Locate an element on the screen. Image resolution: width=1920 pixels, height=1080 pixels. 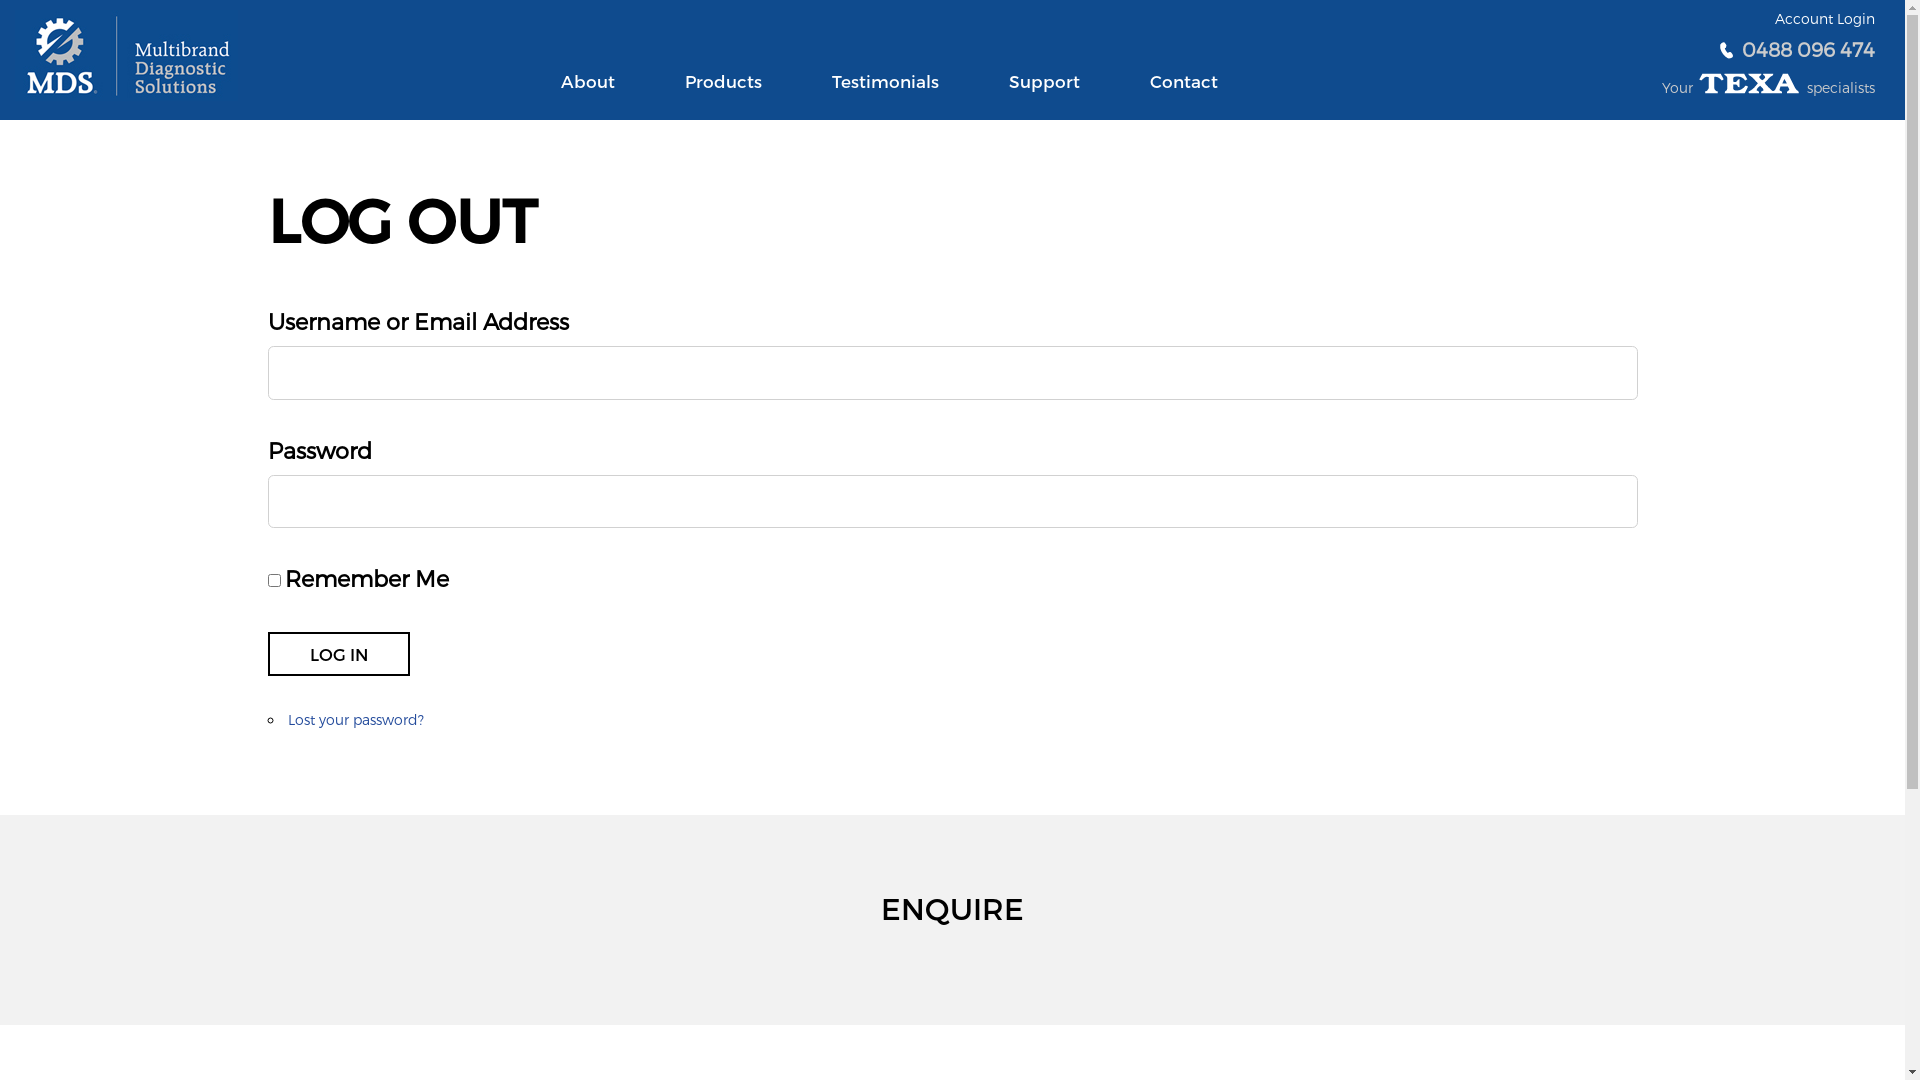
Lost your password? is located at coordinates (356, 720).